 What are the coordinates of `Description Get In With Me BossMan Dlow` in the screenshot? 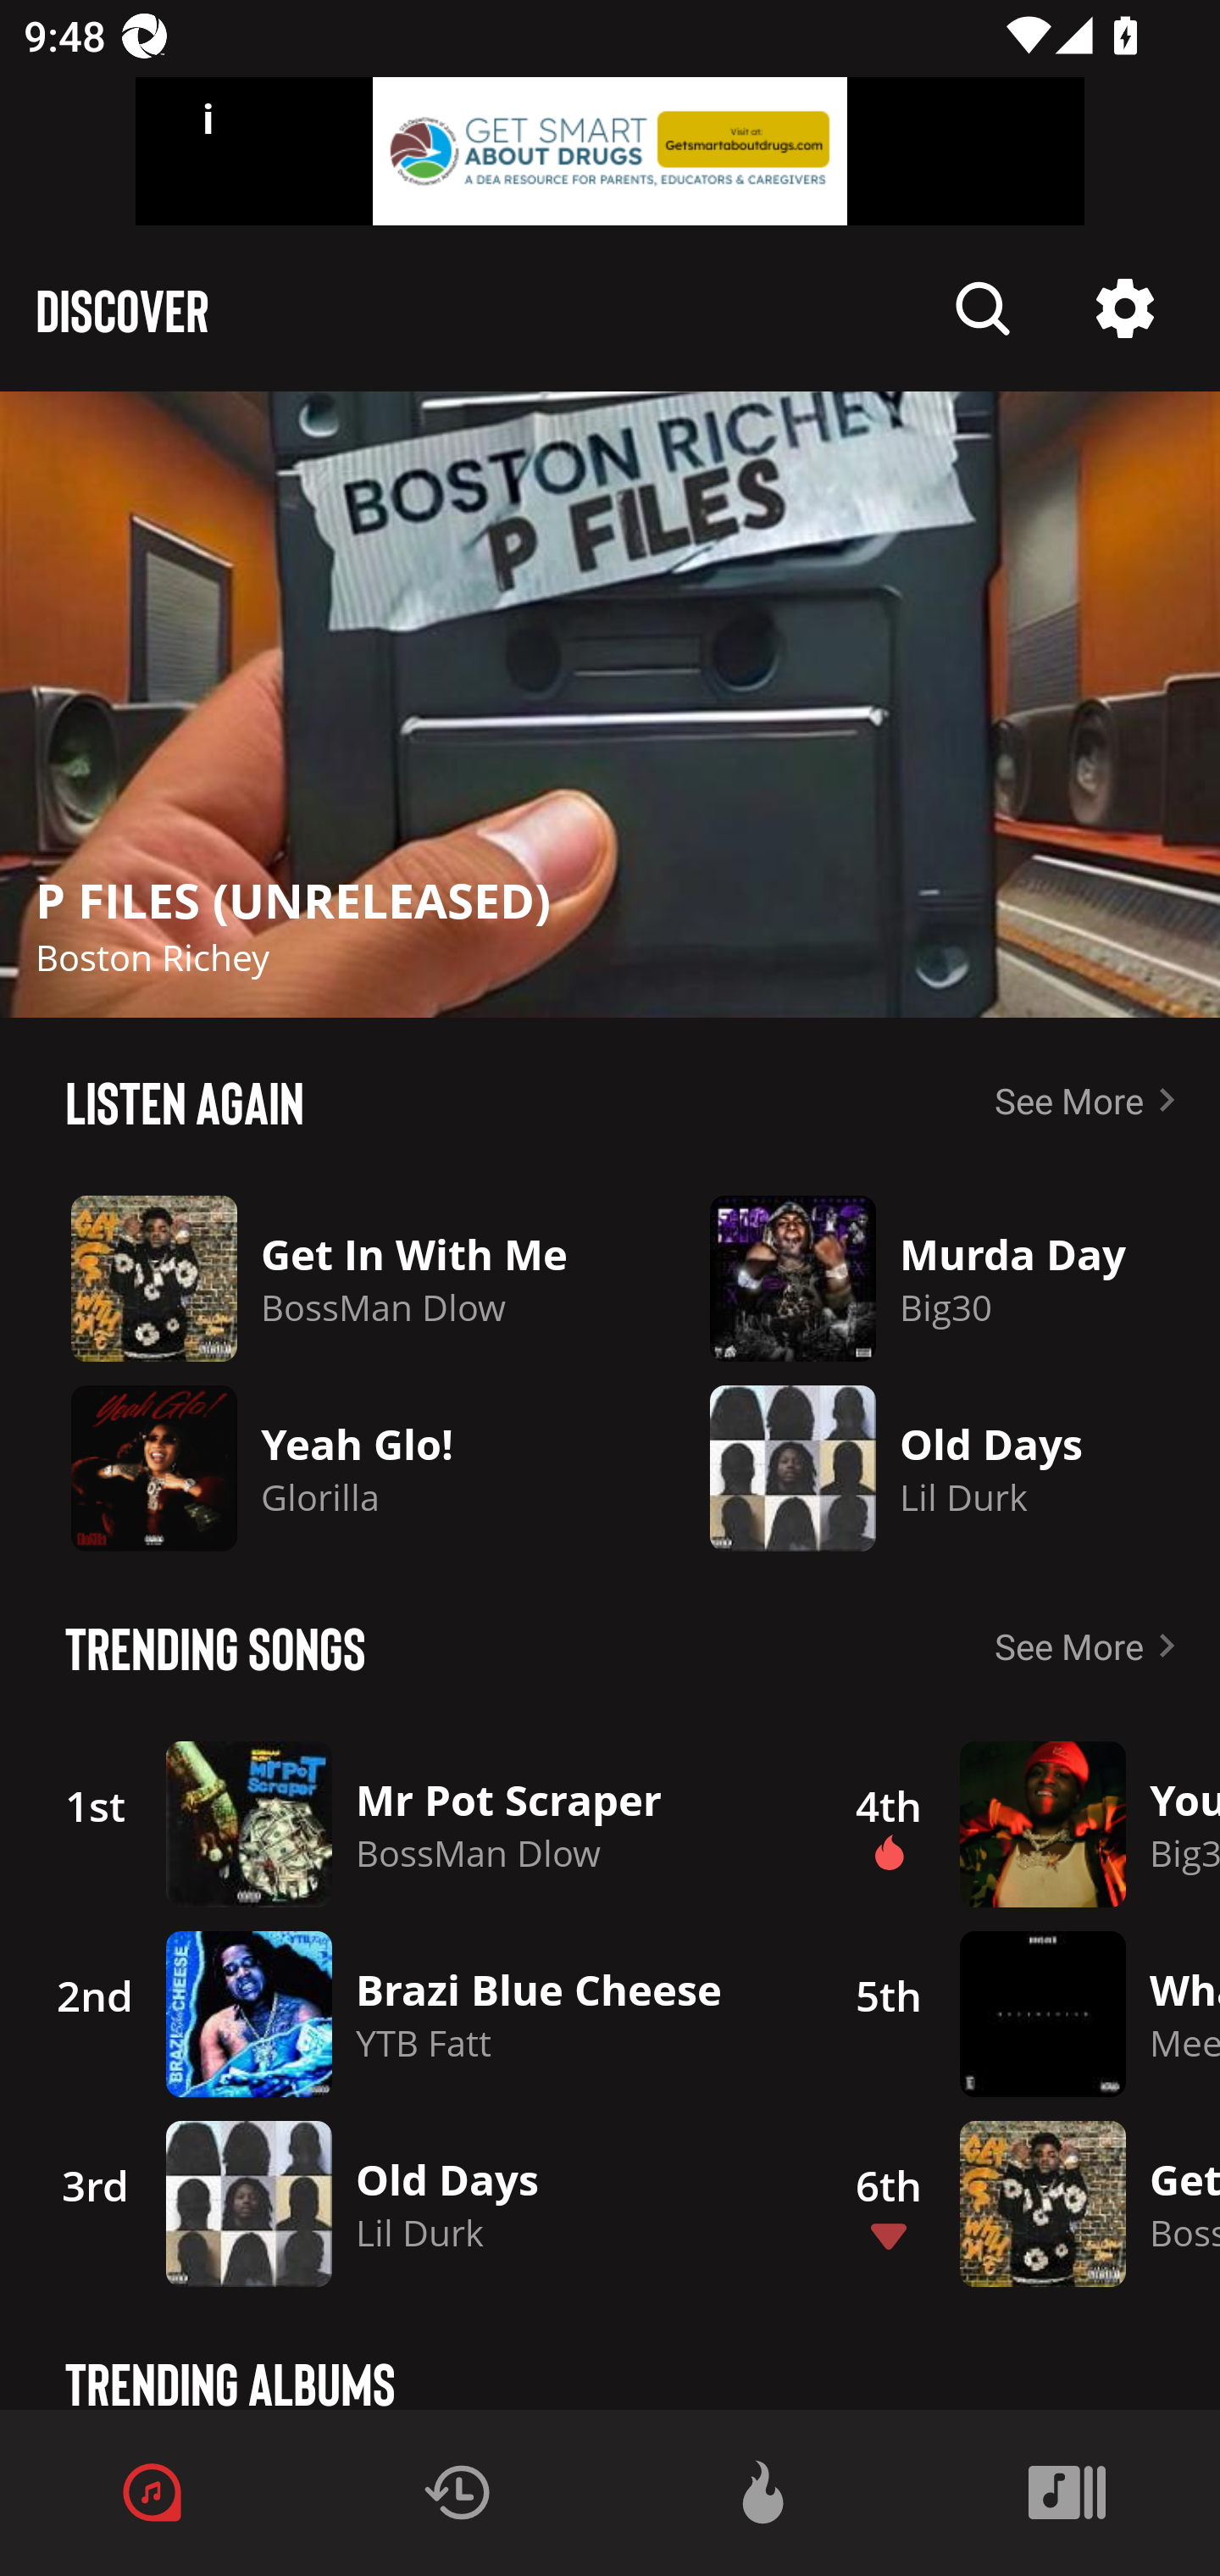 It's located at (330, 1279).